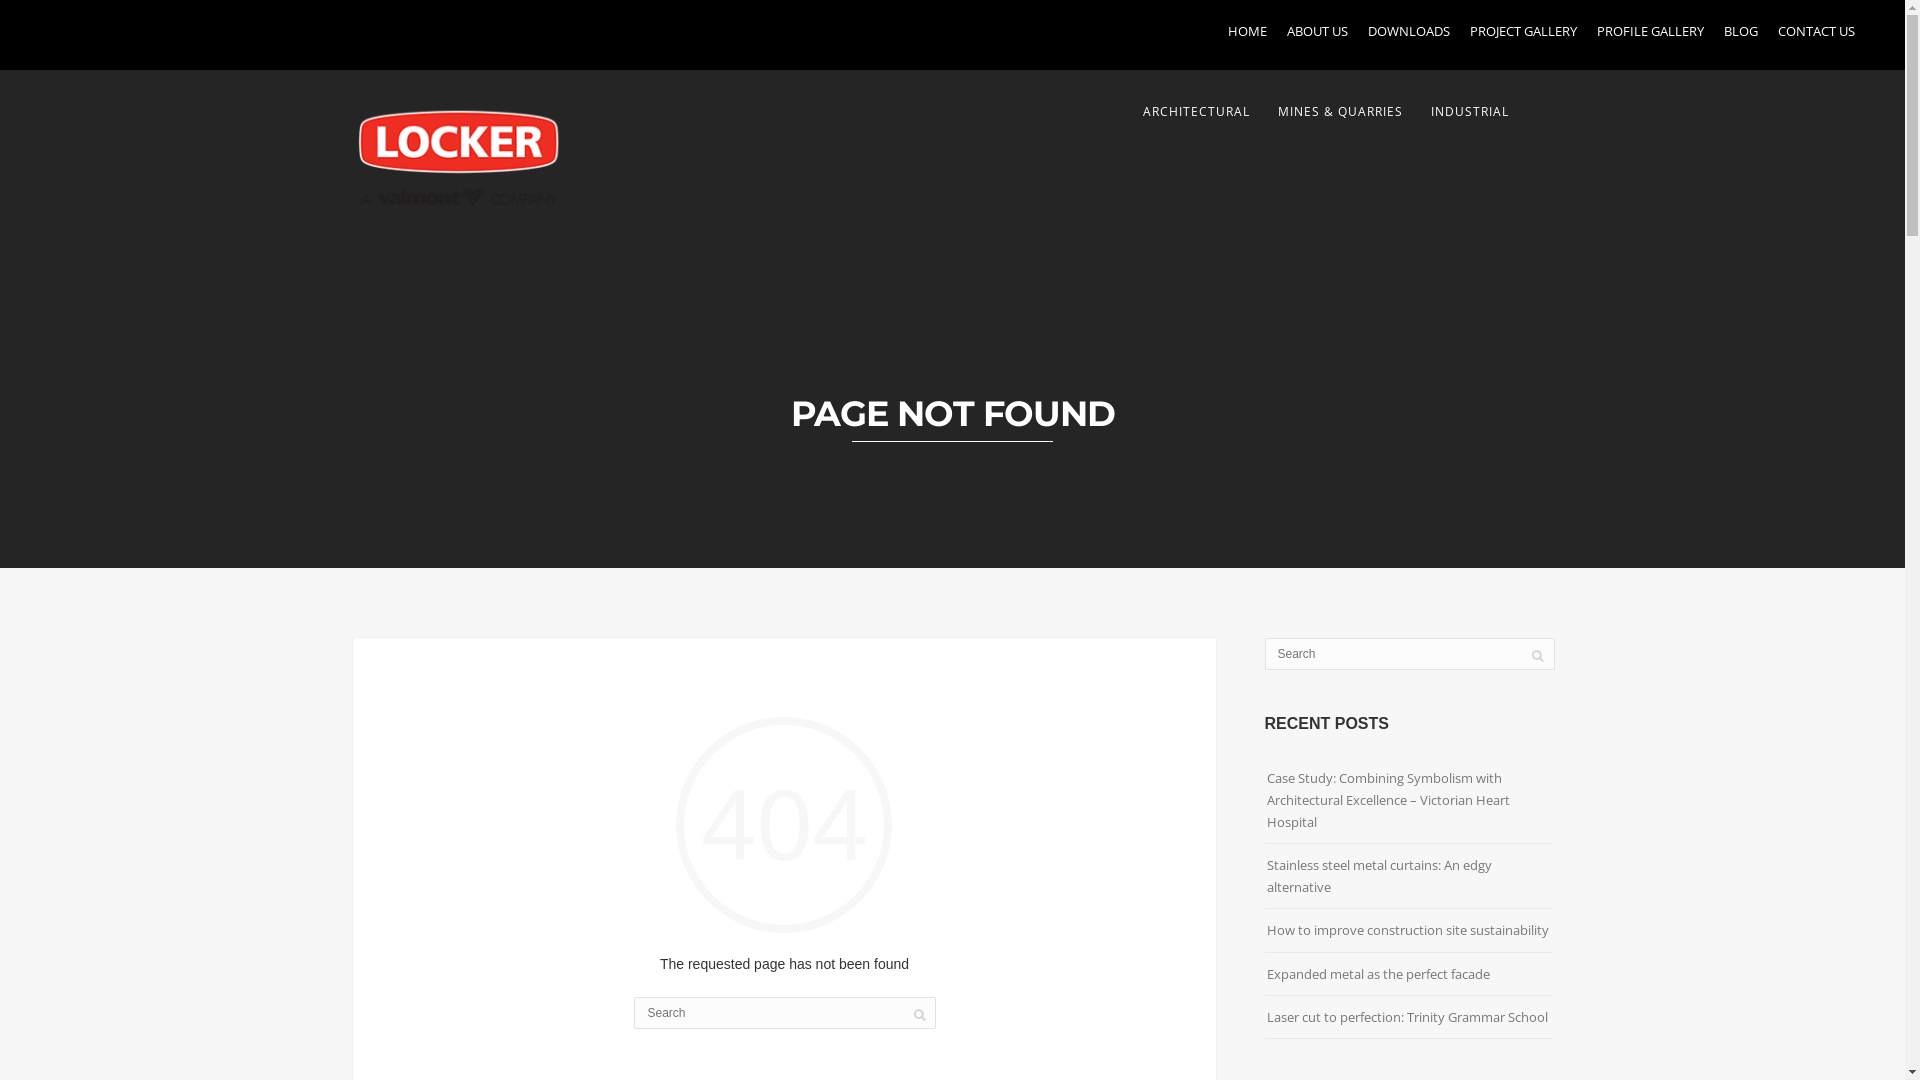 The width and height of the screenshot is (1920, 1080). What do you see at coordinates (1378, 876) in the screenshot?
I see `Stainless steel metal curtains: An edgy alternative` at bounding box center [1378, 876].